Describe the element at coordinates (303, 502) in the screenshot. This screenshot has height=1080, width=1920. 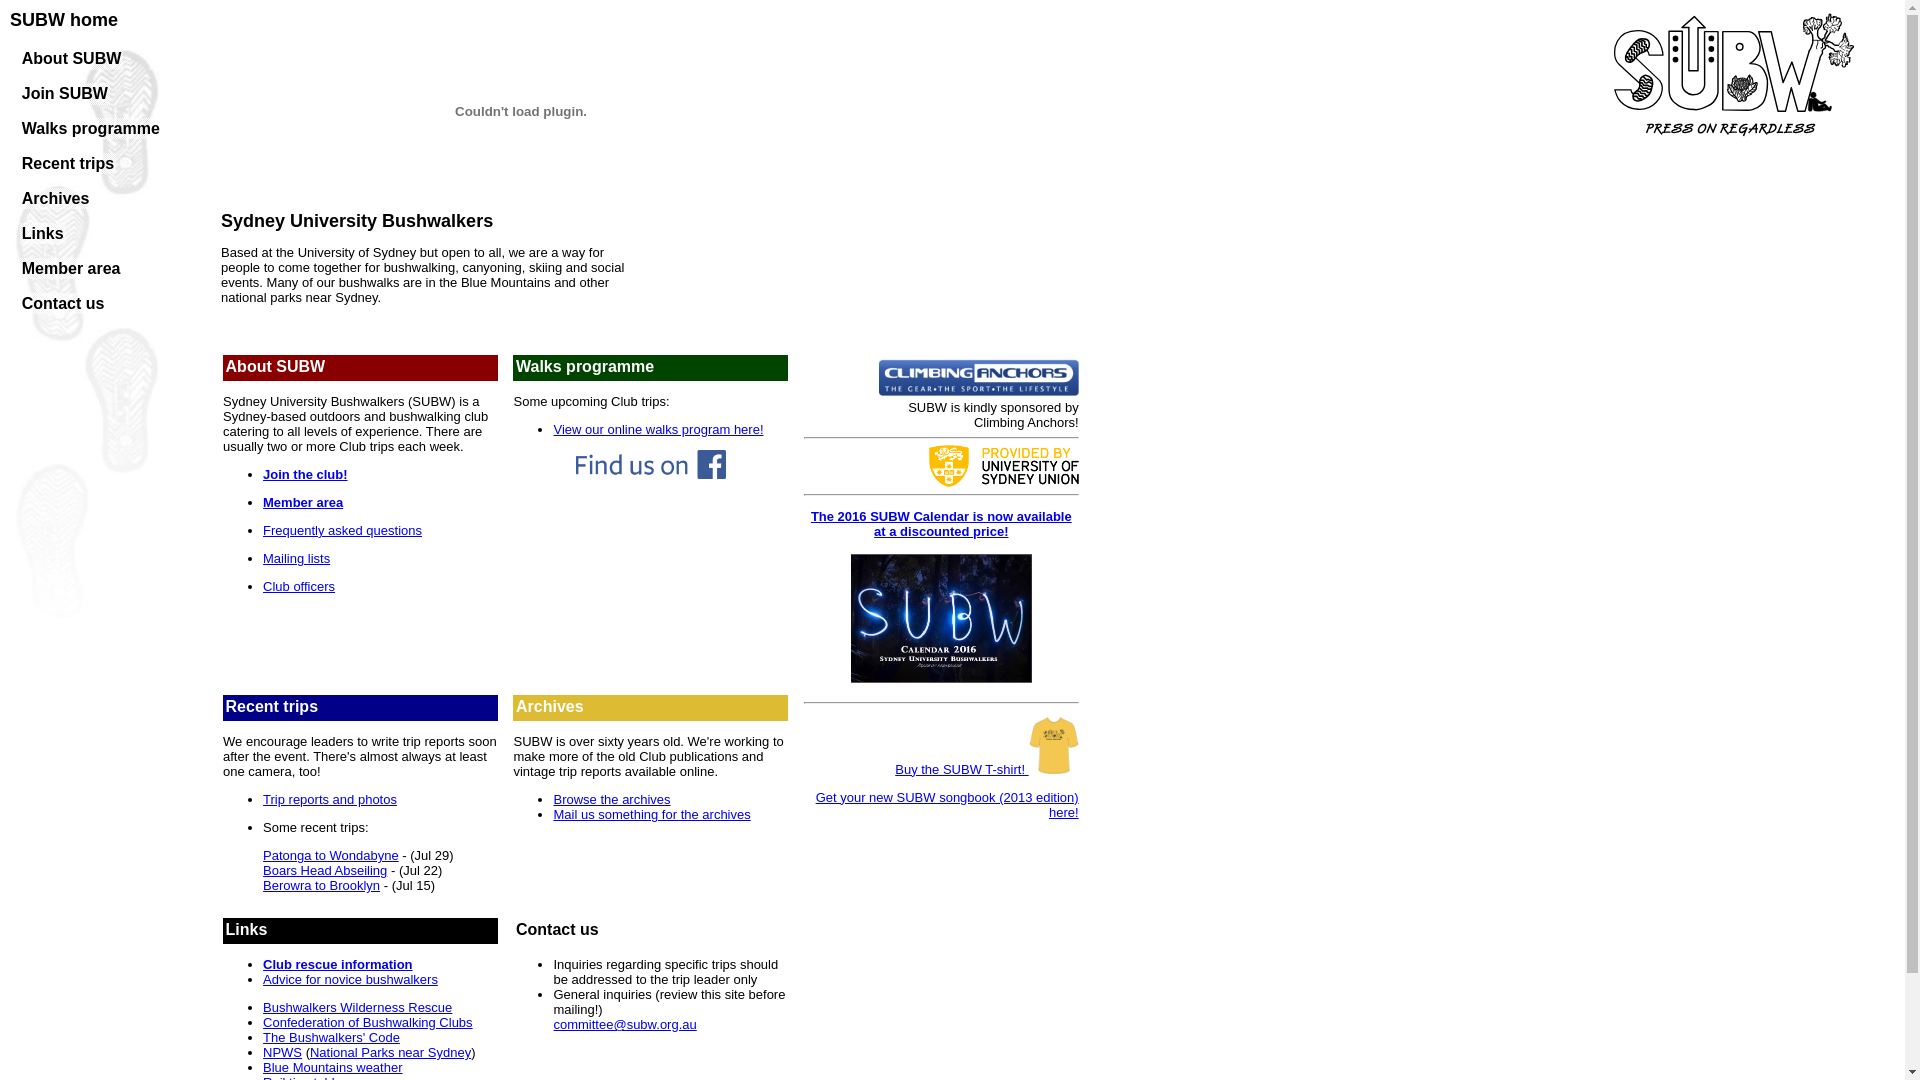
I see `Member area` at that location.